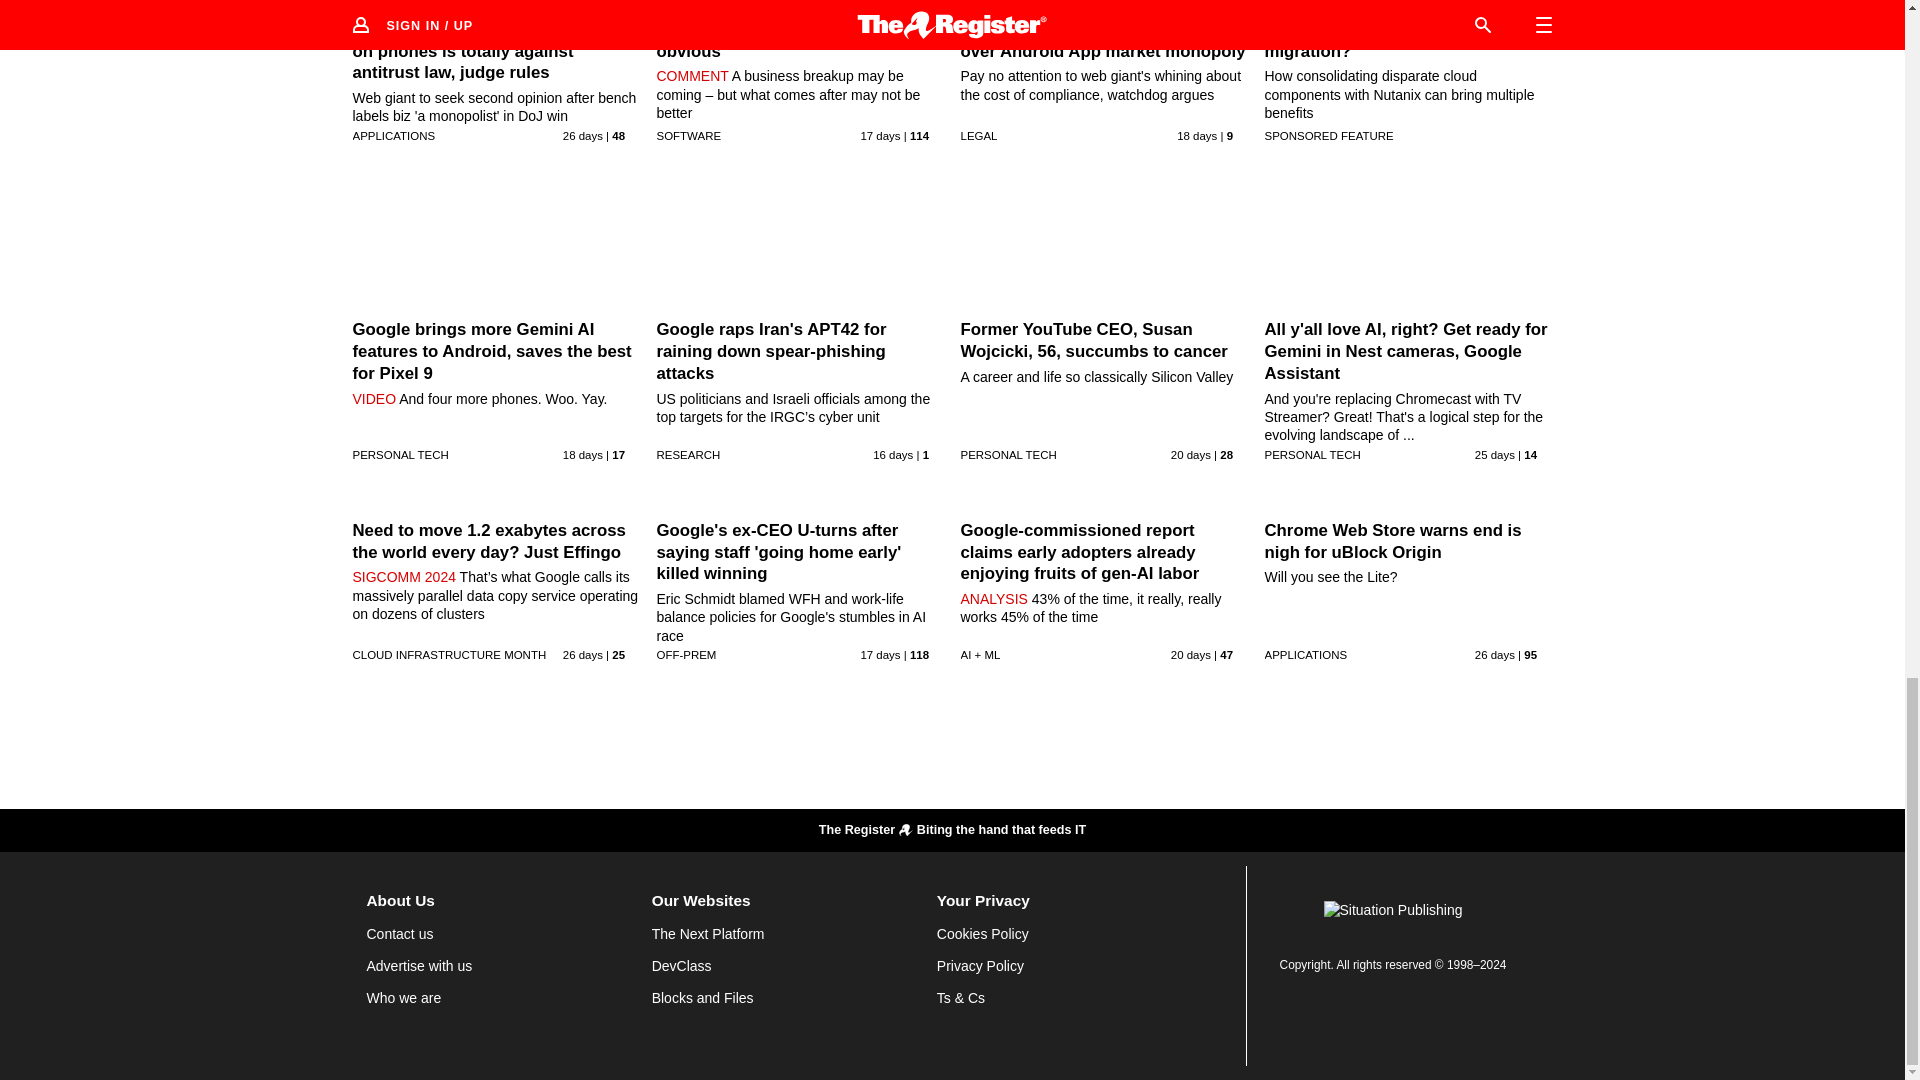  I want to click on 15 Aug 2024 16:25, so click(893, 455).